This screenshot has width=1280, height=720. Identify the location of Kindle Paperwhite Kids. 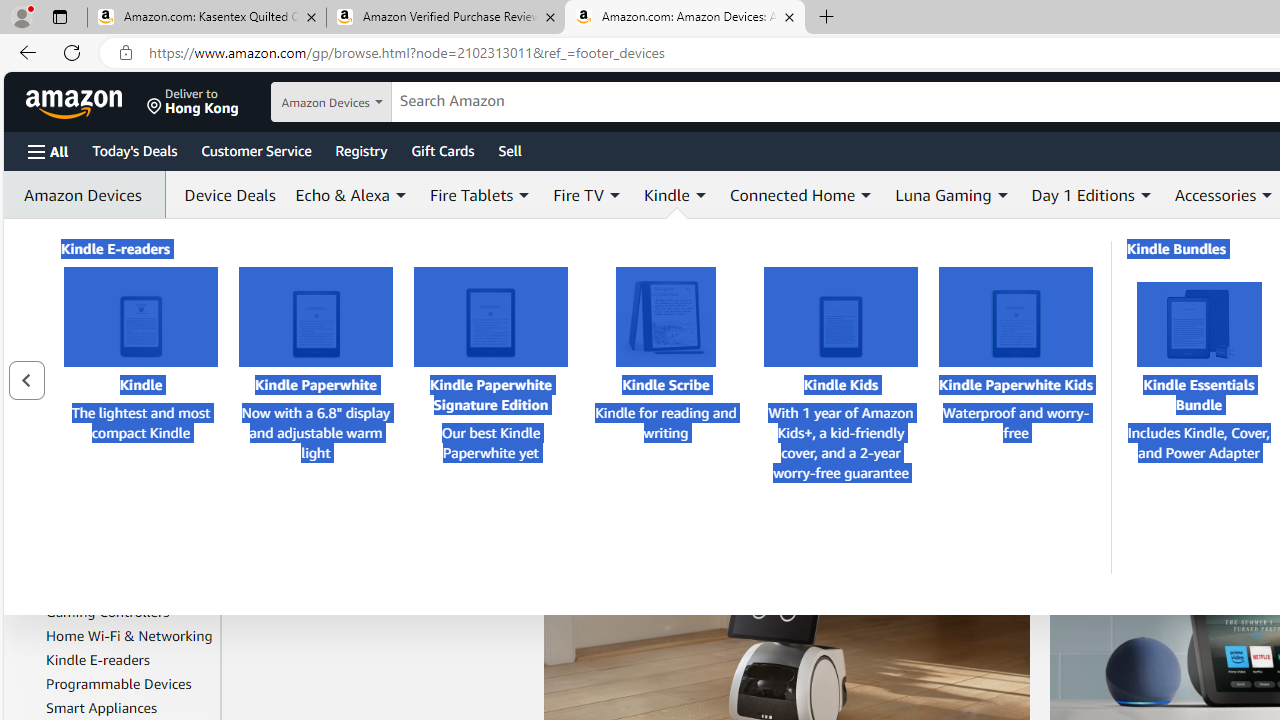
(1016, 317).